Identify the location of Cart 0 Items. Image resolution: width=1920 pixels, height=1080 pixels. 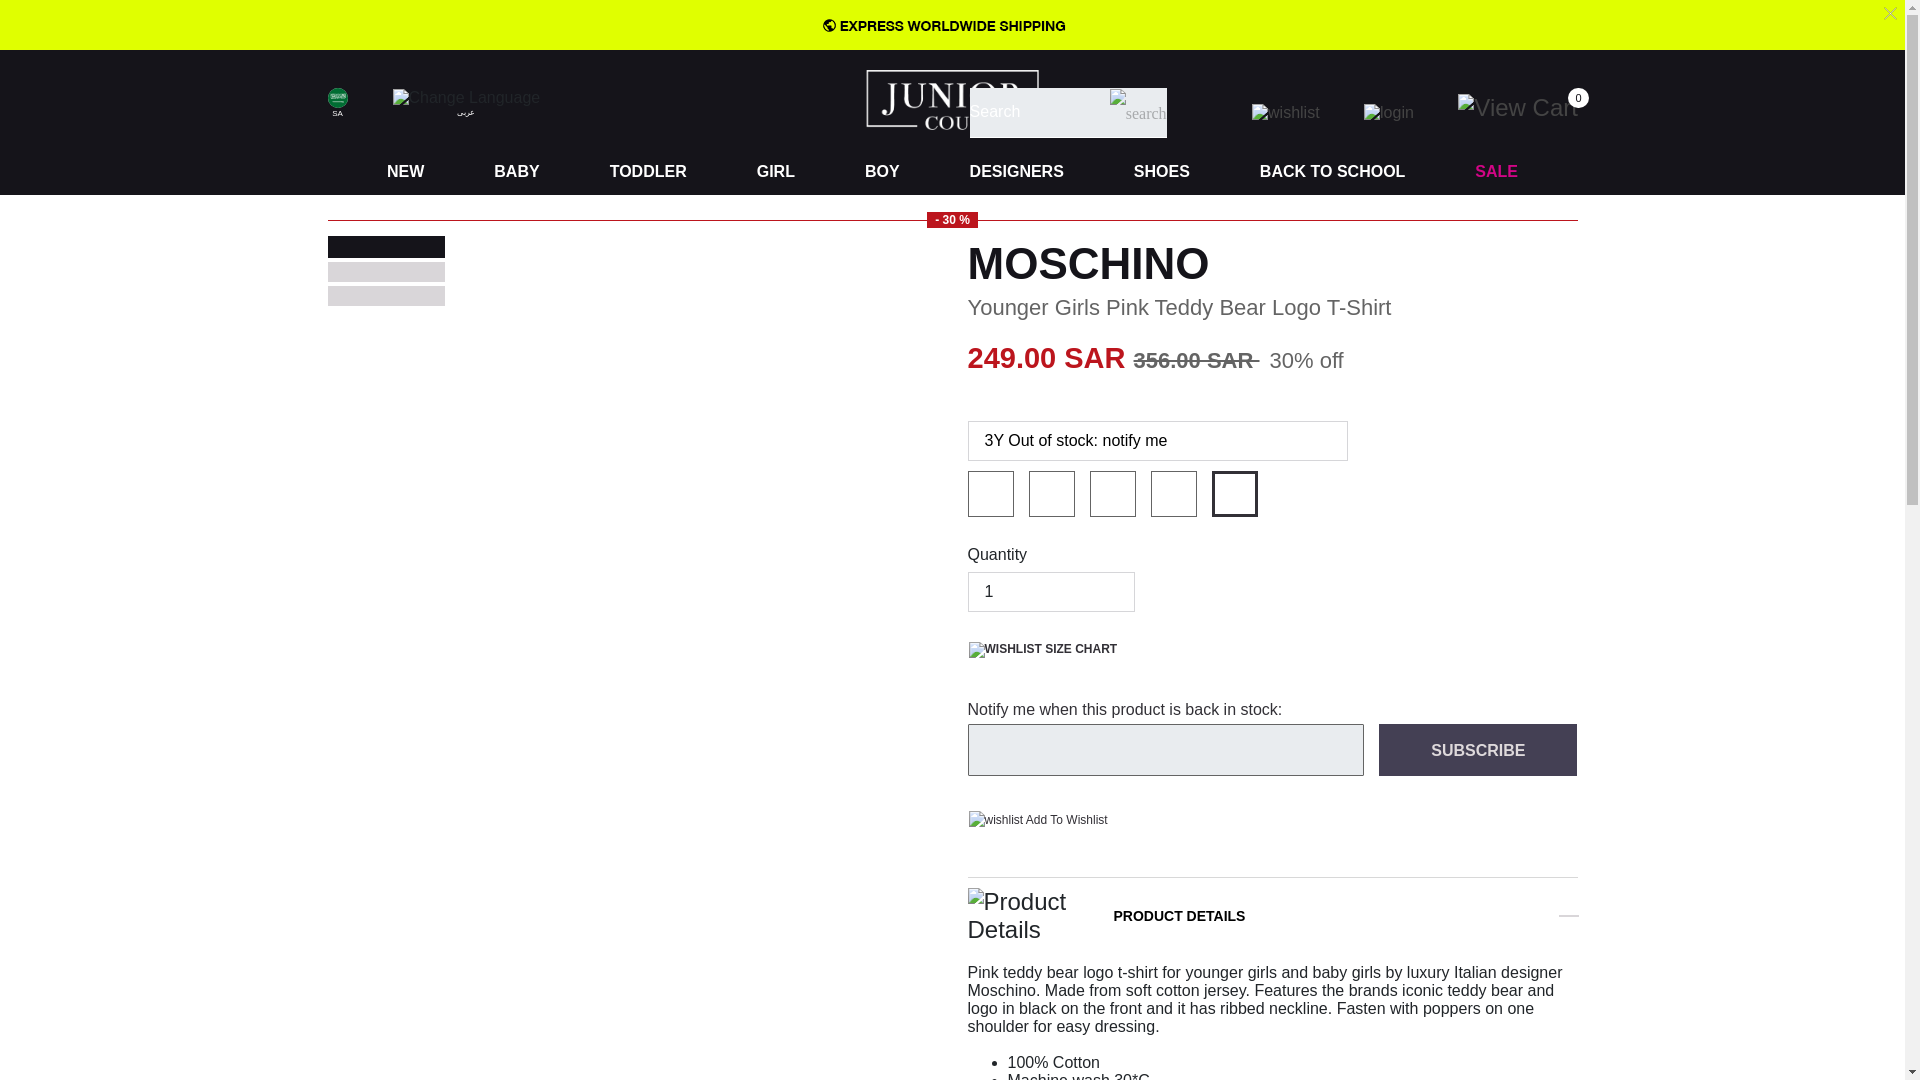
(1529, 106).